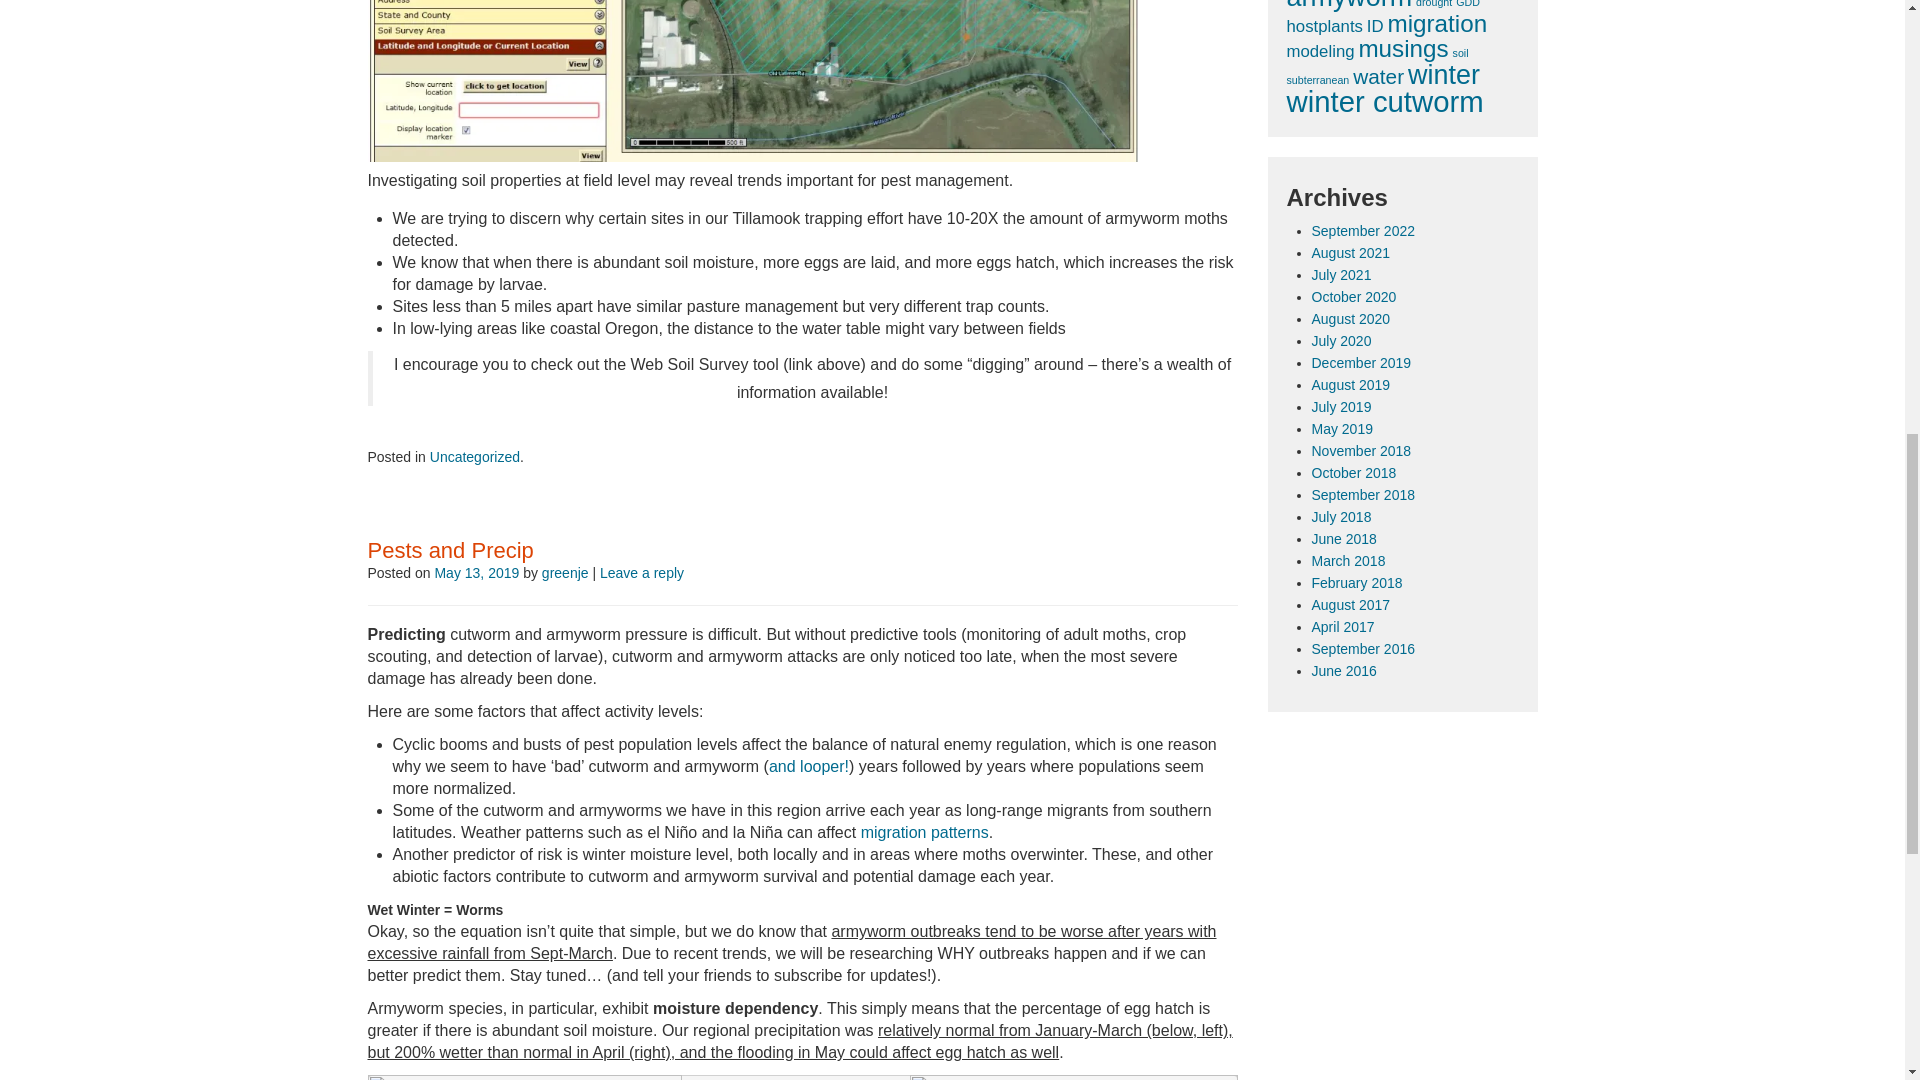 The image size is (1920, 1080). I want to click on drought, so click(1434, 4).